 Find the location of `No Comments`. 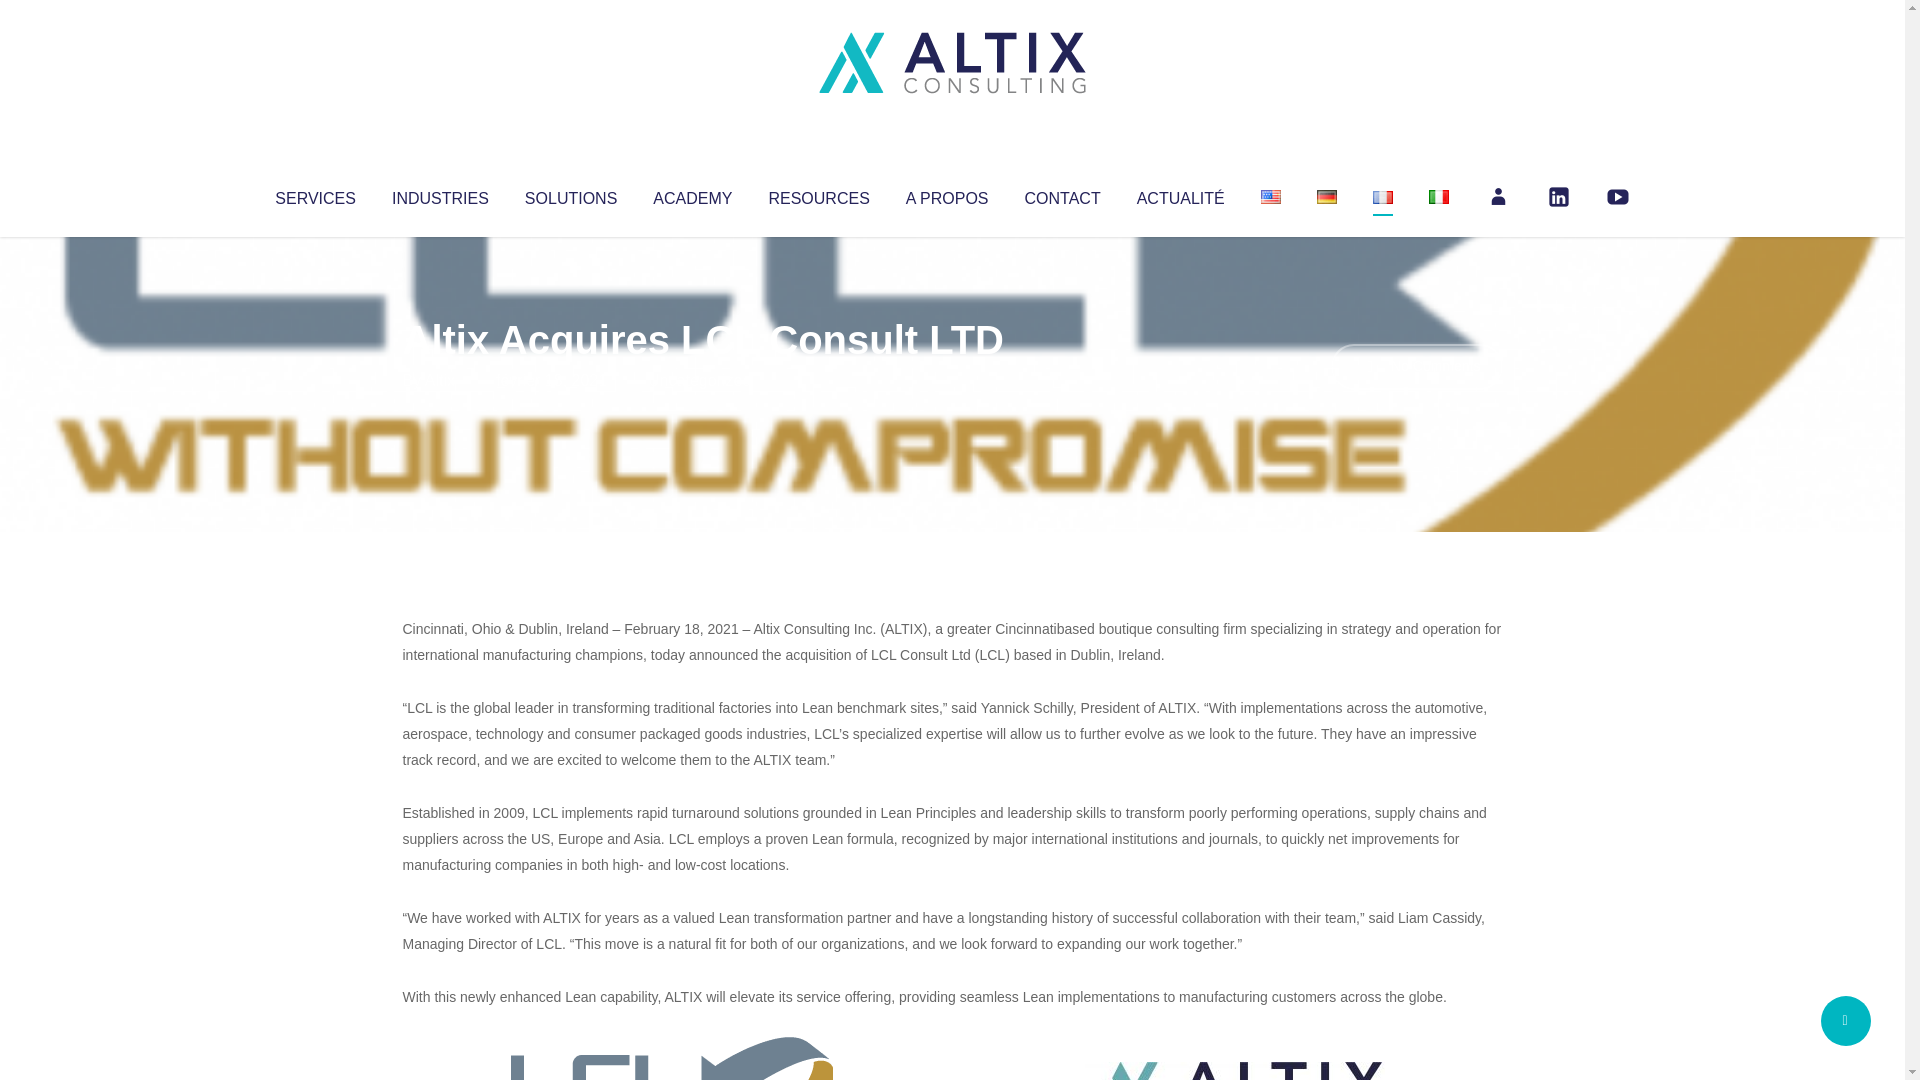

No Comments is located at coordinates (1416, 366).